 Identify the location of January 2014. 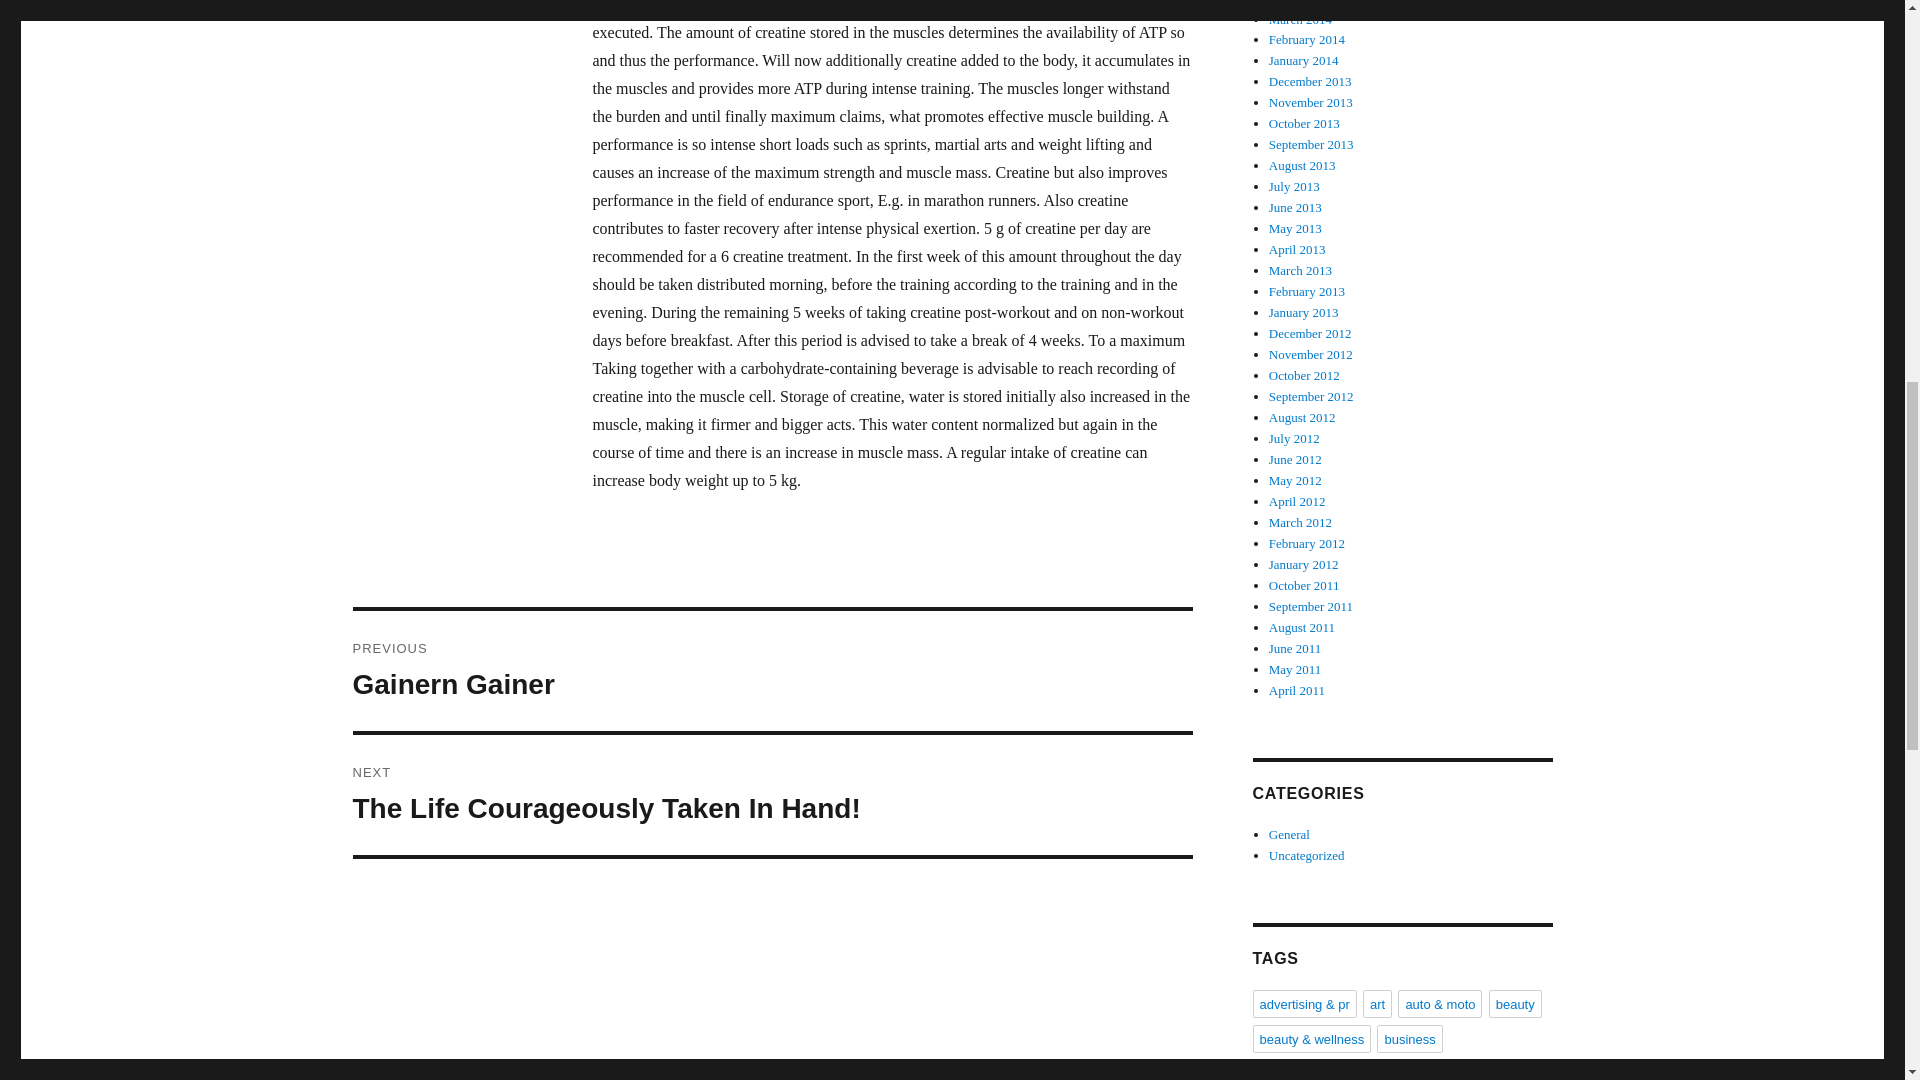
(1304, 60).